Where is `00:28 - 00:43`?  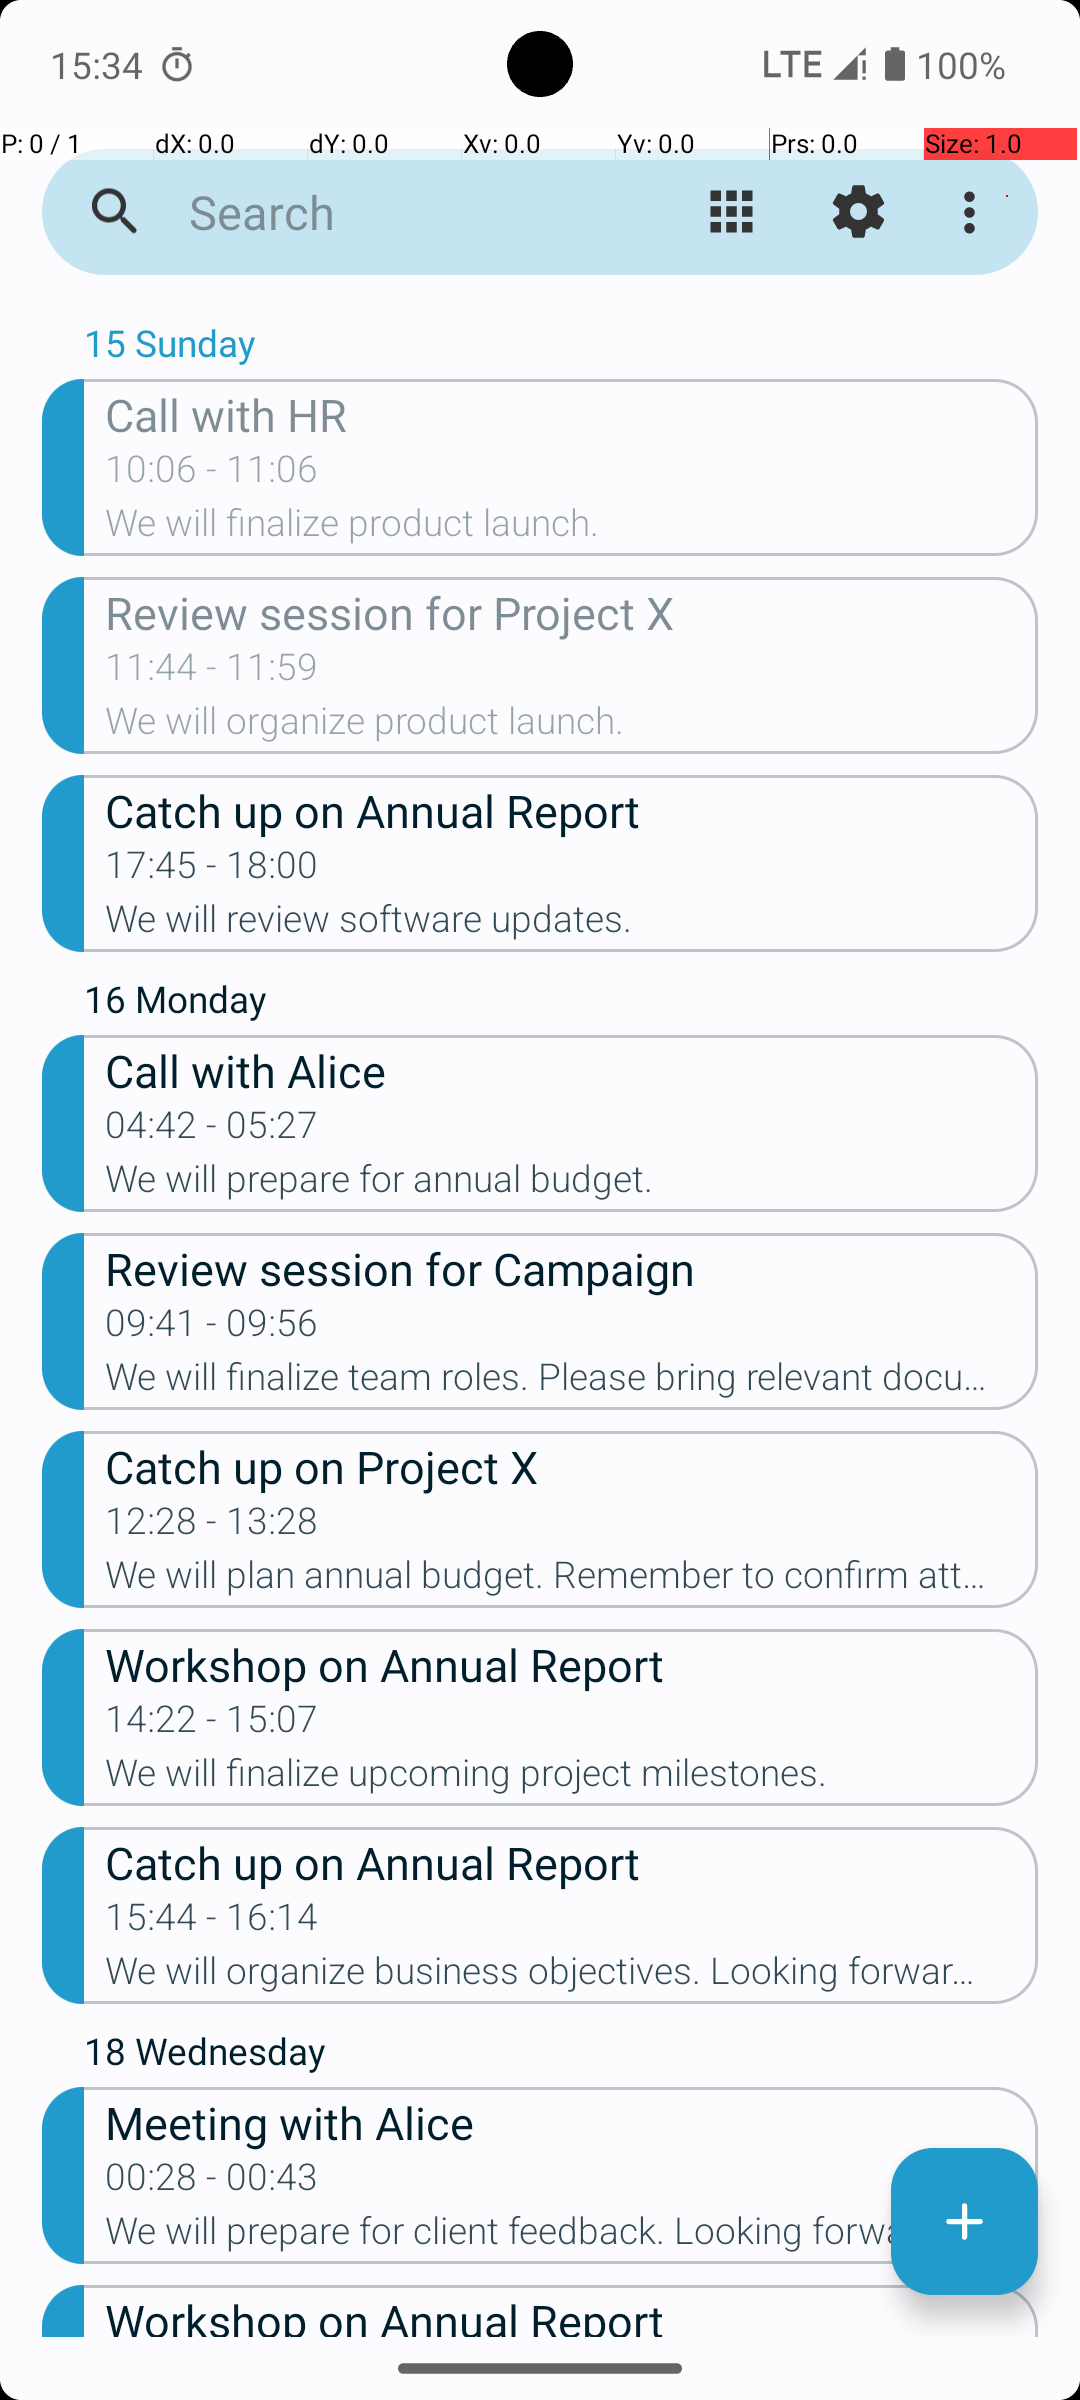 00:28 - 00:43 is located at coordinates (212, 2183).